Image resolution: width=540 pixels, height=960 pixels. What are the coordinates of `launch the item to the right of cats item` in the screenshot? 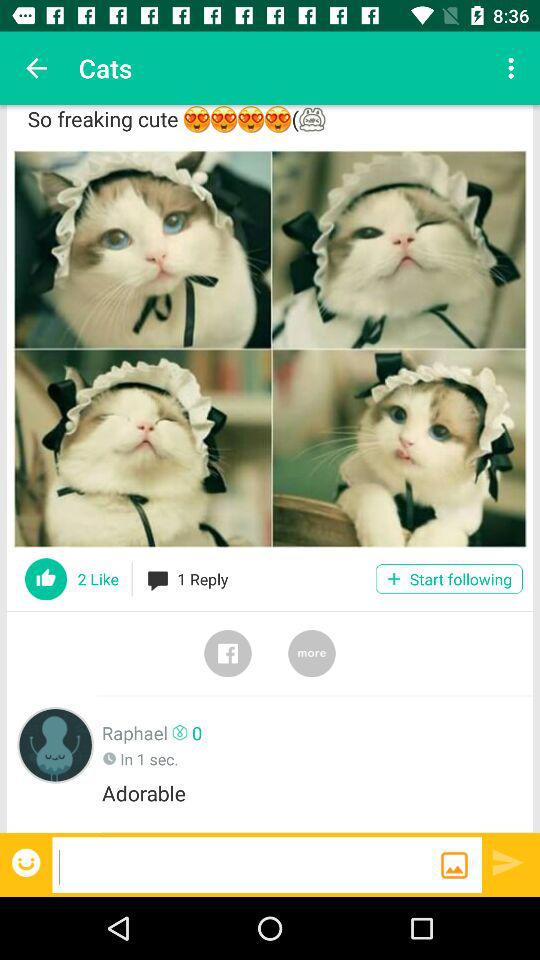 It's located at (514, 68).